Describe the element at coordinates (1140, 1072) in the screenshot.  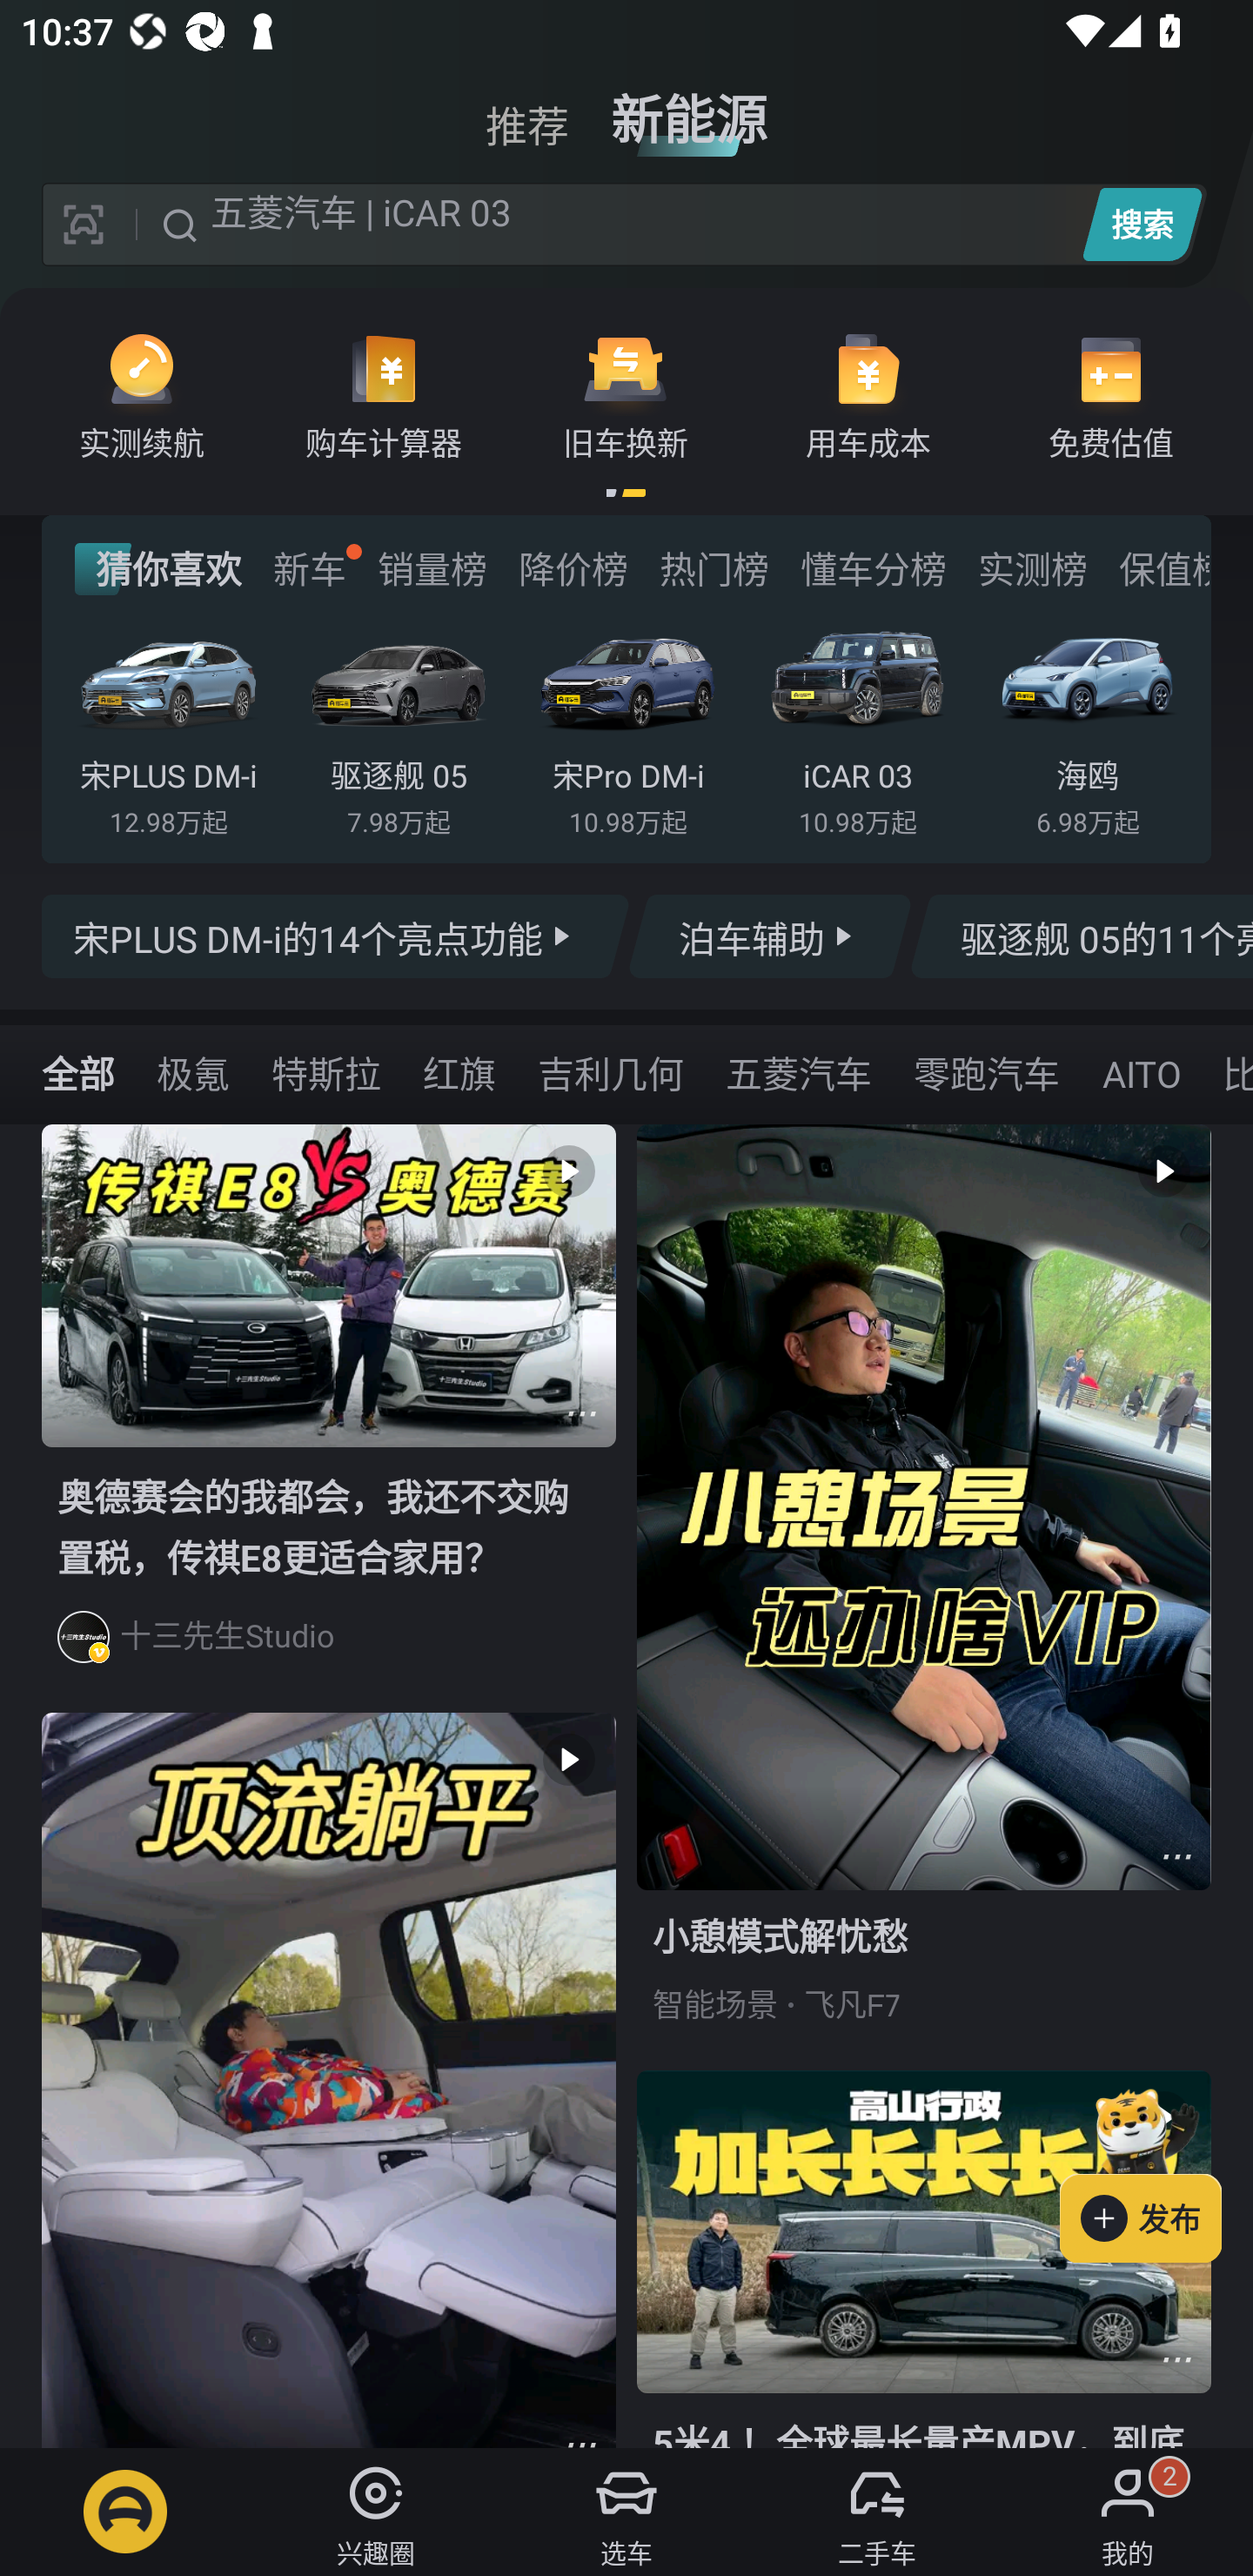
I see `AITO` at that location.